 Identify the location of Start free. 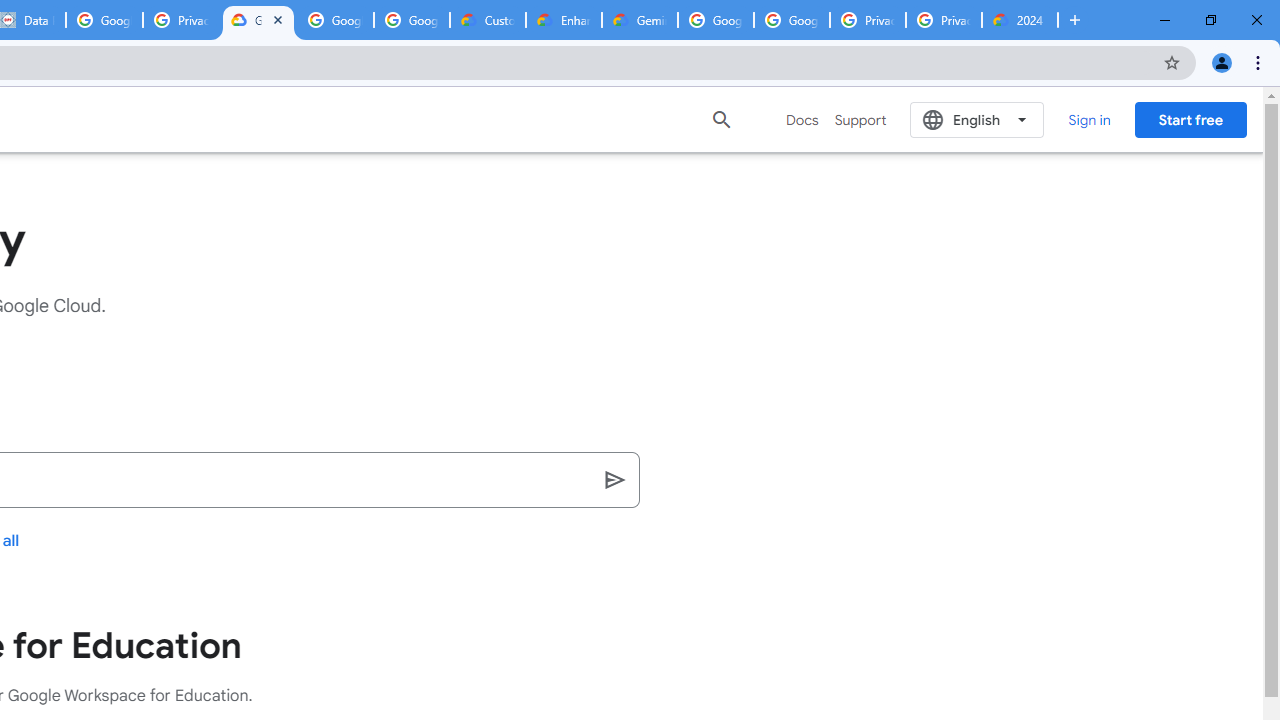
(1190, 119).